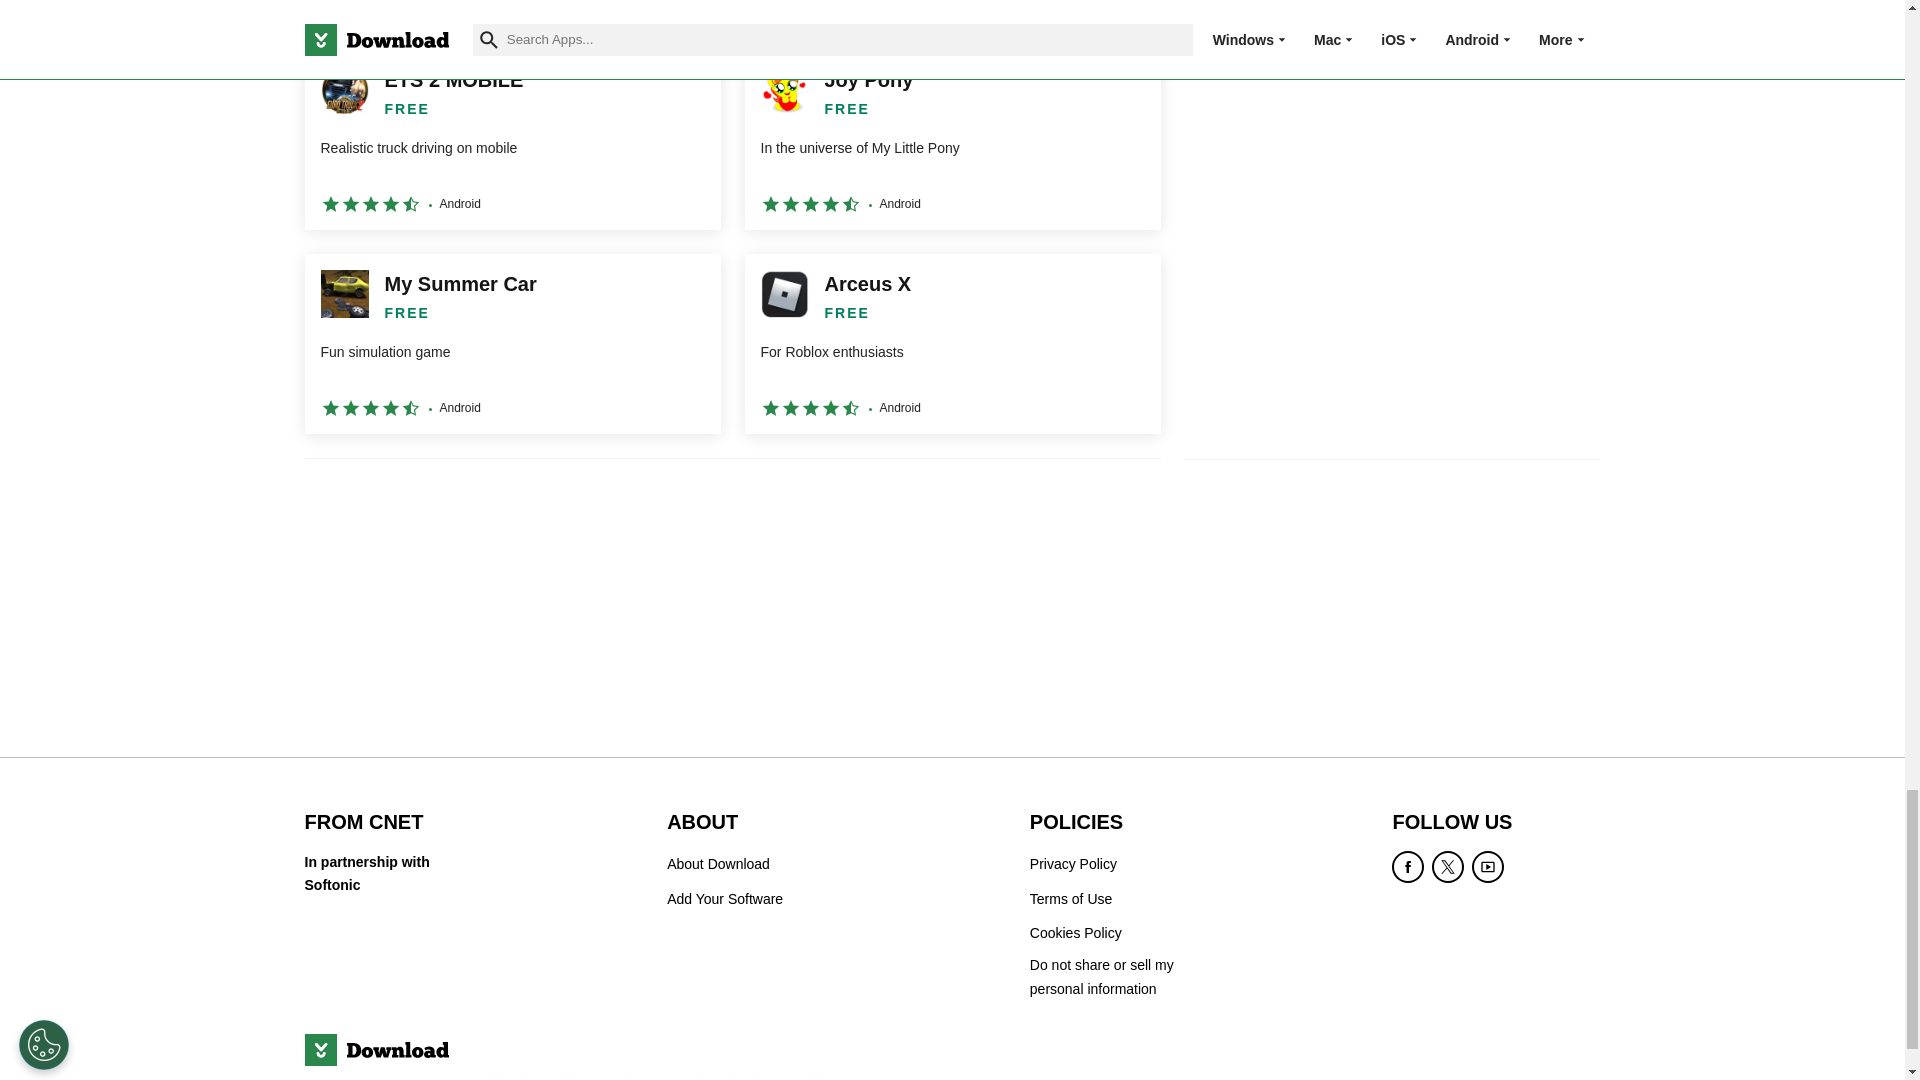  Describe the element at coordinates (512, 140) in the screenshot. I see `ETS 2 MOBILE` at that location.